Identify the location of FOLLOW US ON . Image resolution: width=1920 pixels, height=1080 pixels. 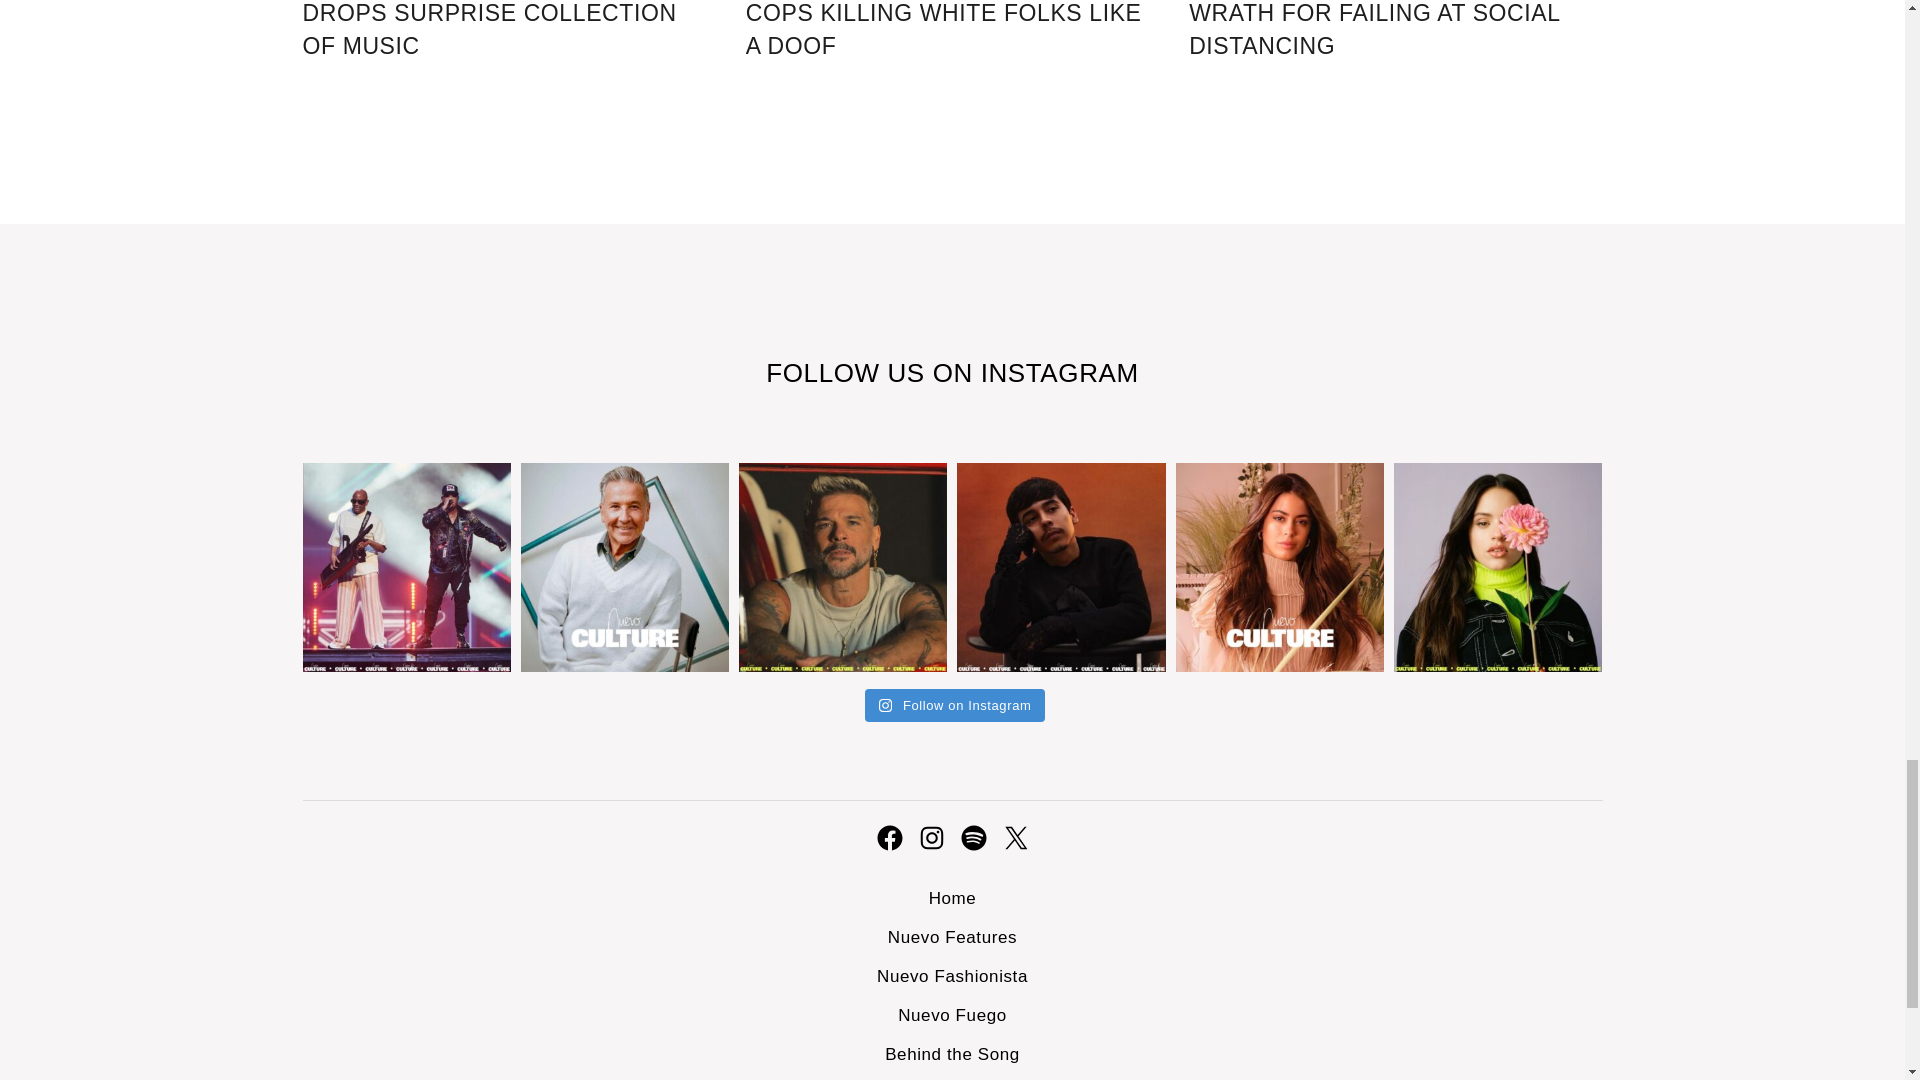
(872, 372).